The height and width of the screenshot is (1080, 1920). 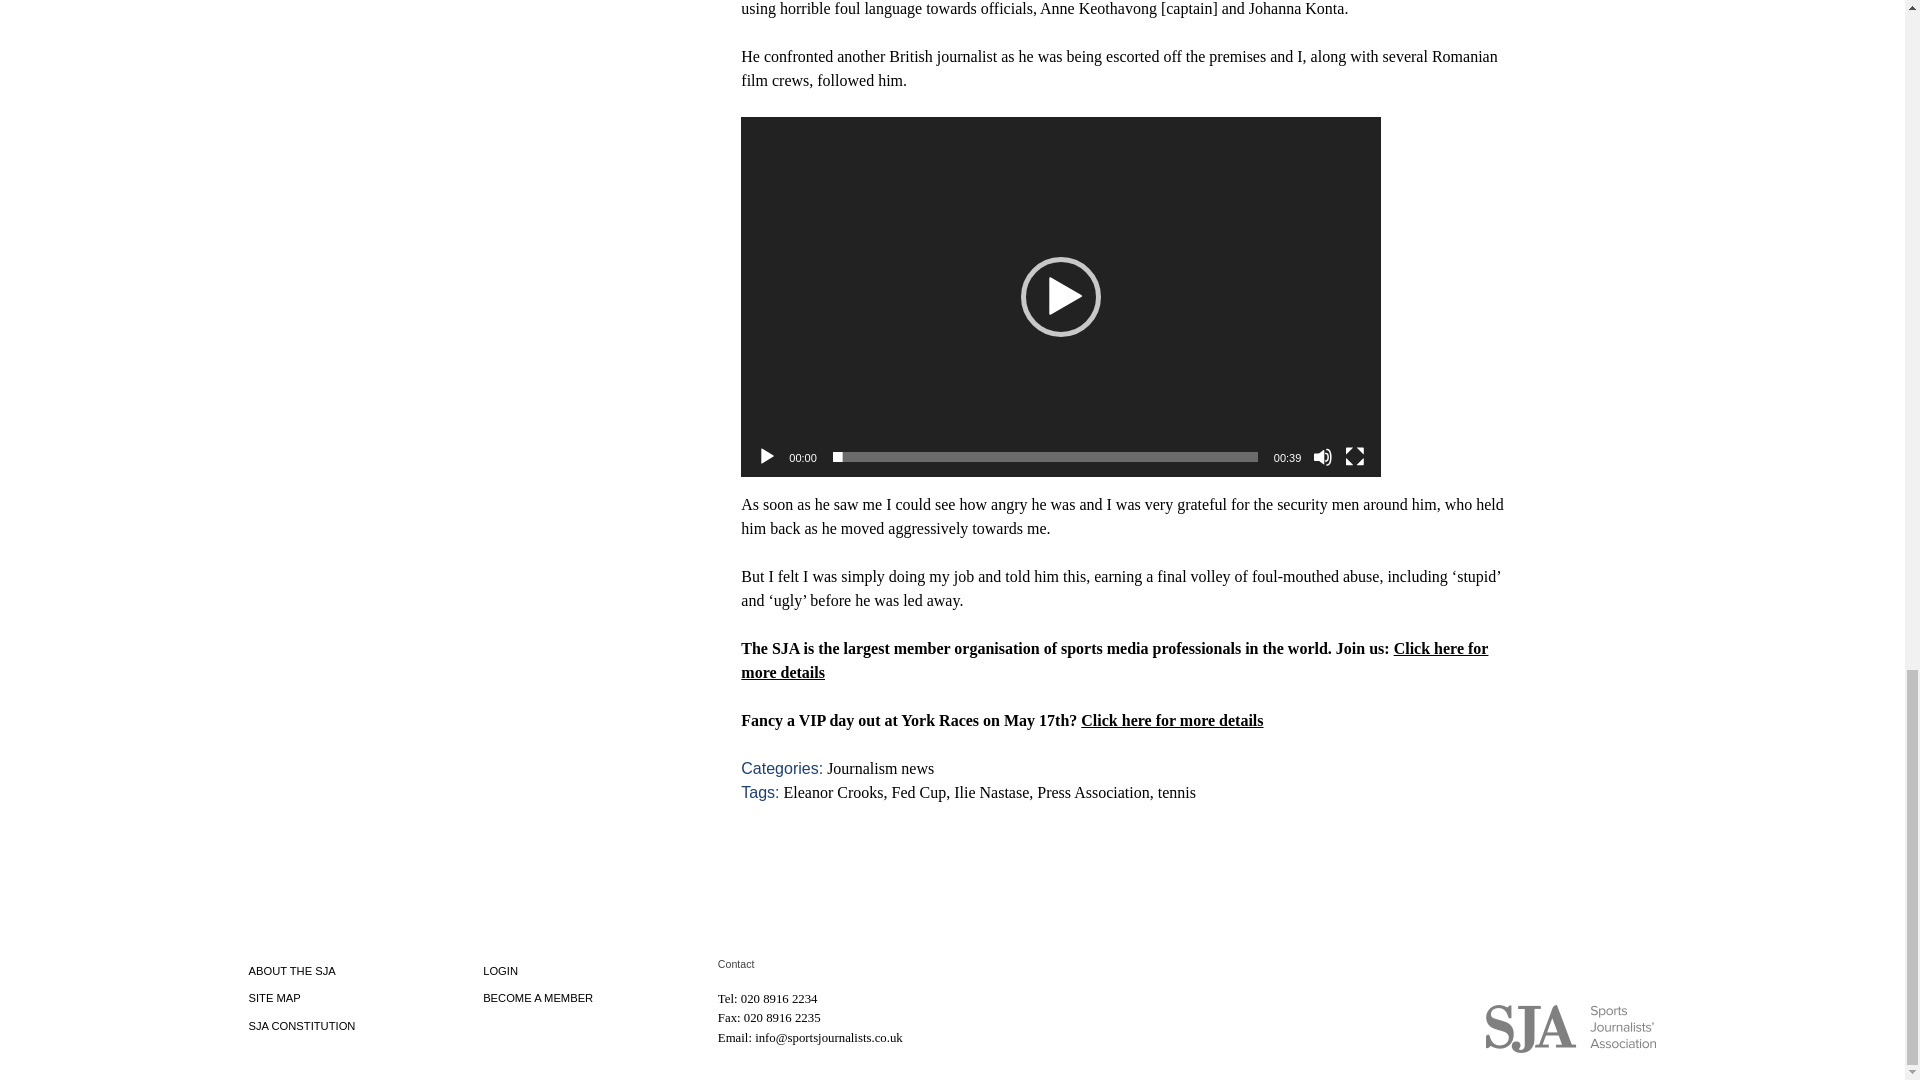 I want to click on Press Association, so click(x=1092, y=792).